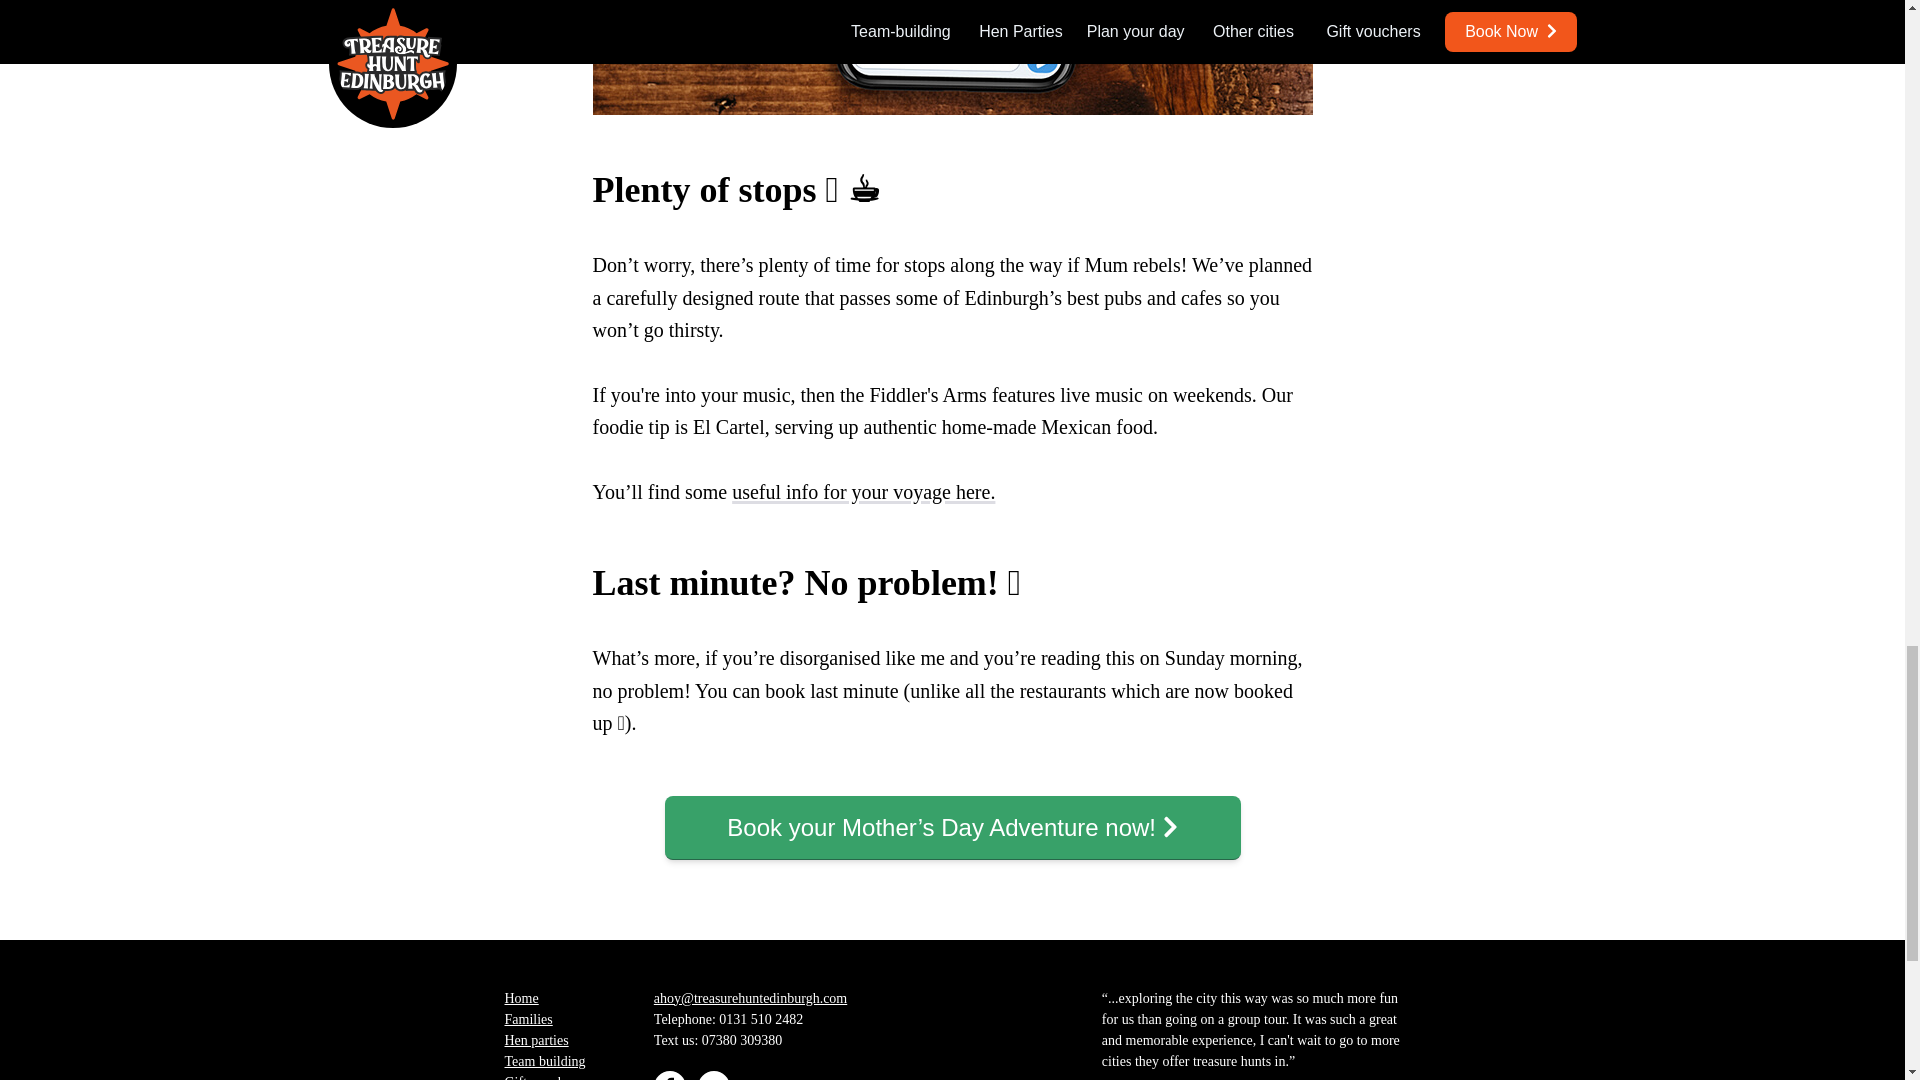 Image resolution: width=1920 pixels, height=1080 pixels. Describe the element at coordinates (536, 1039) in the screenshot. I see `Hen parties` at that location.